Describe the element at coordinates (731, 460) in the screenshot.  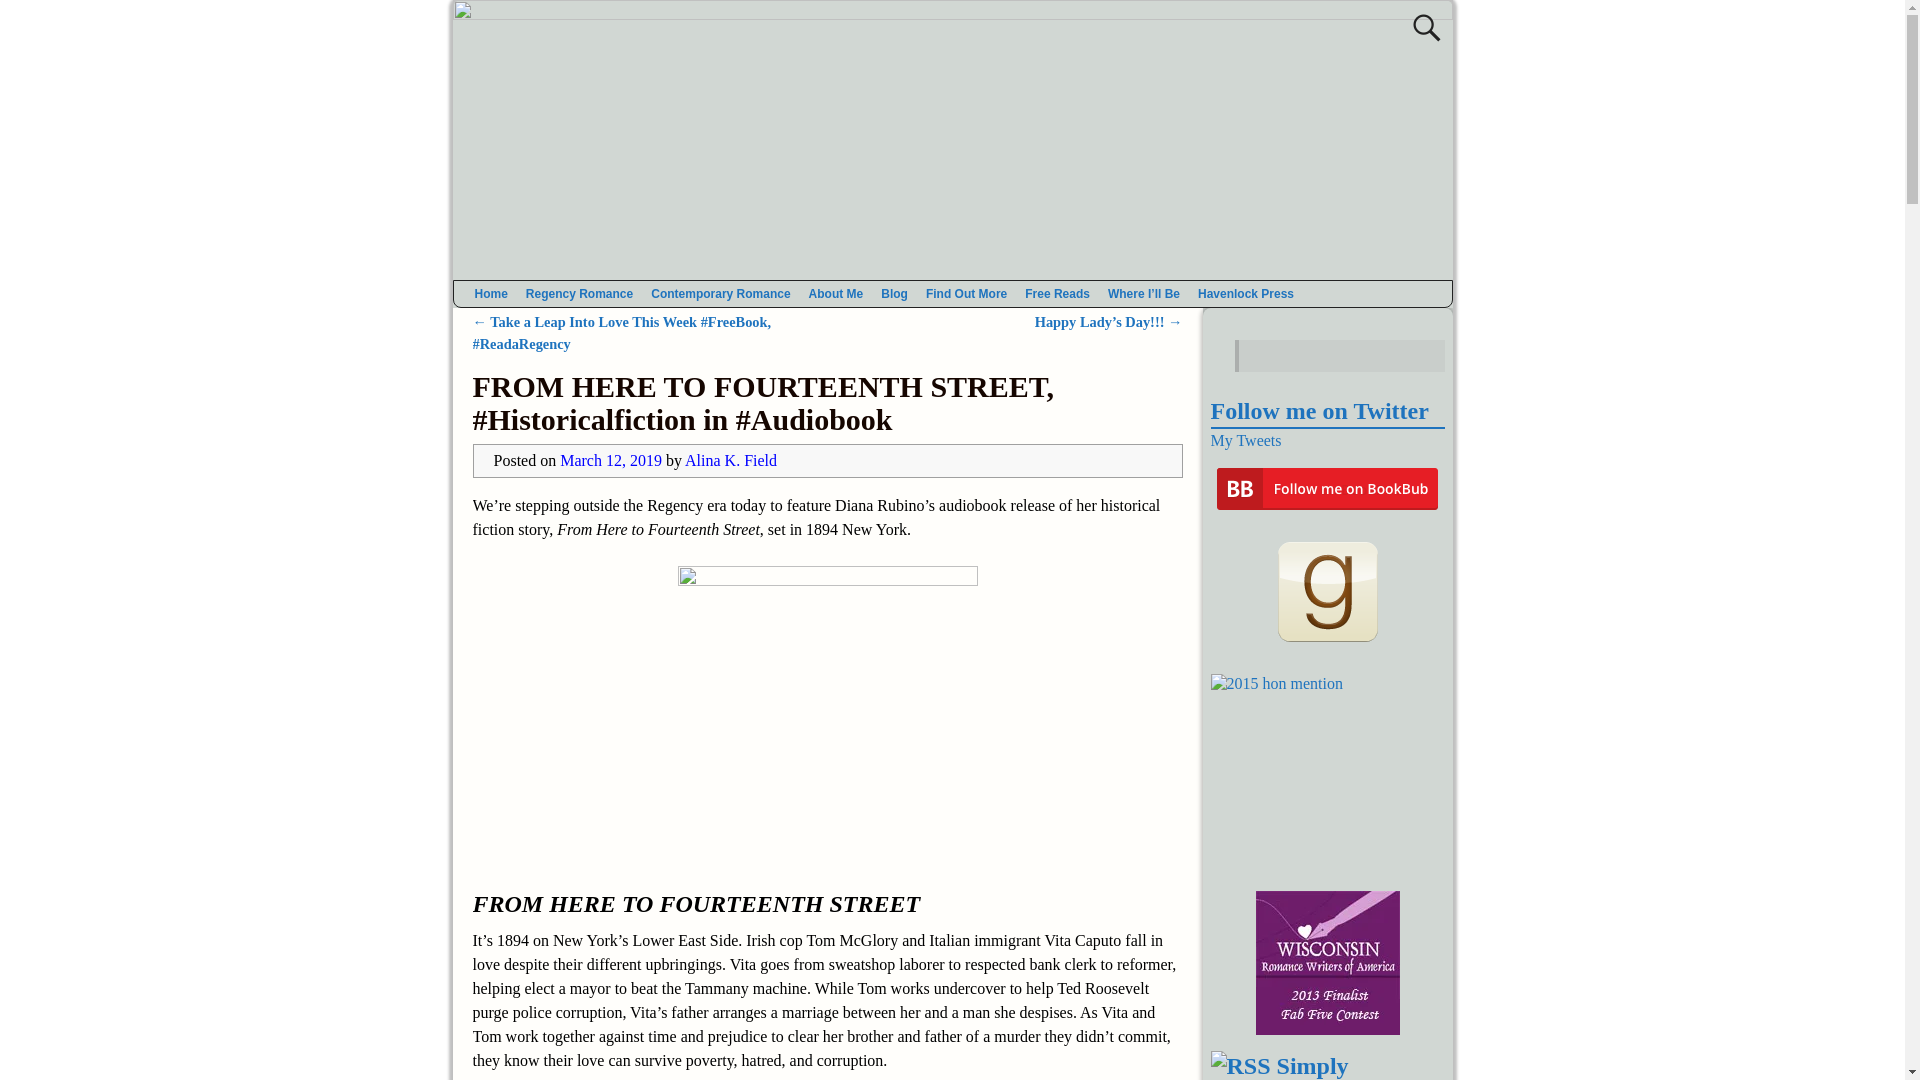
I see `Alina K. Field` at that location.